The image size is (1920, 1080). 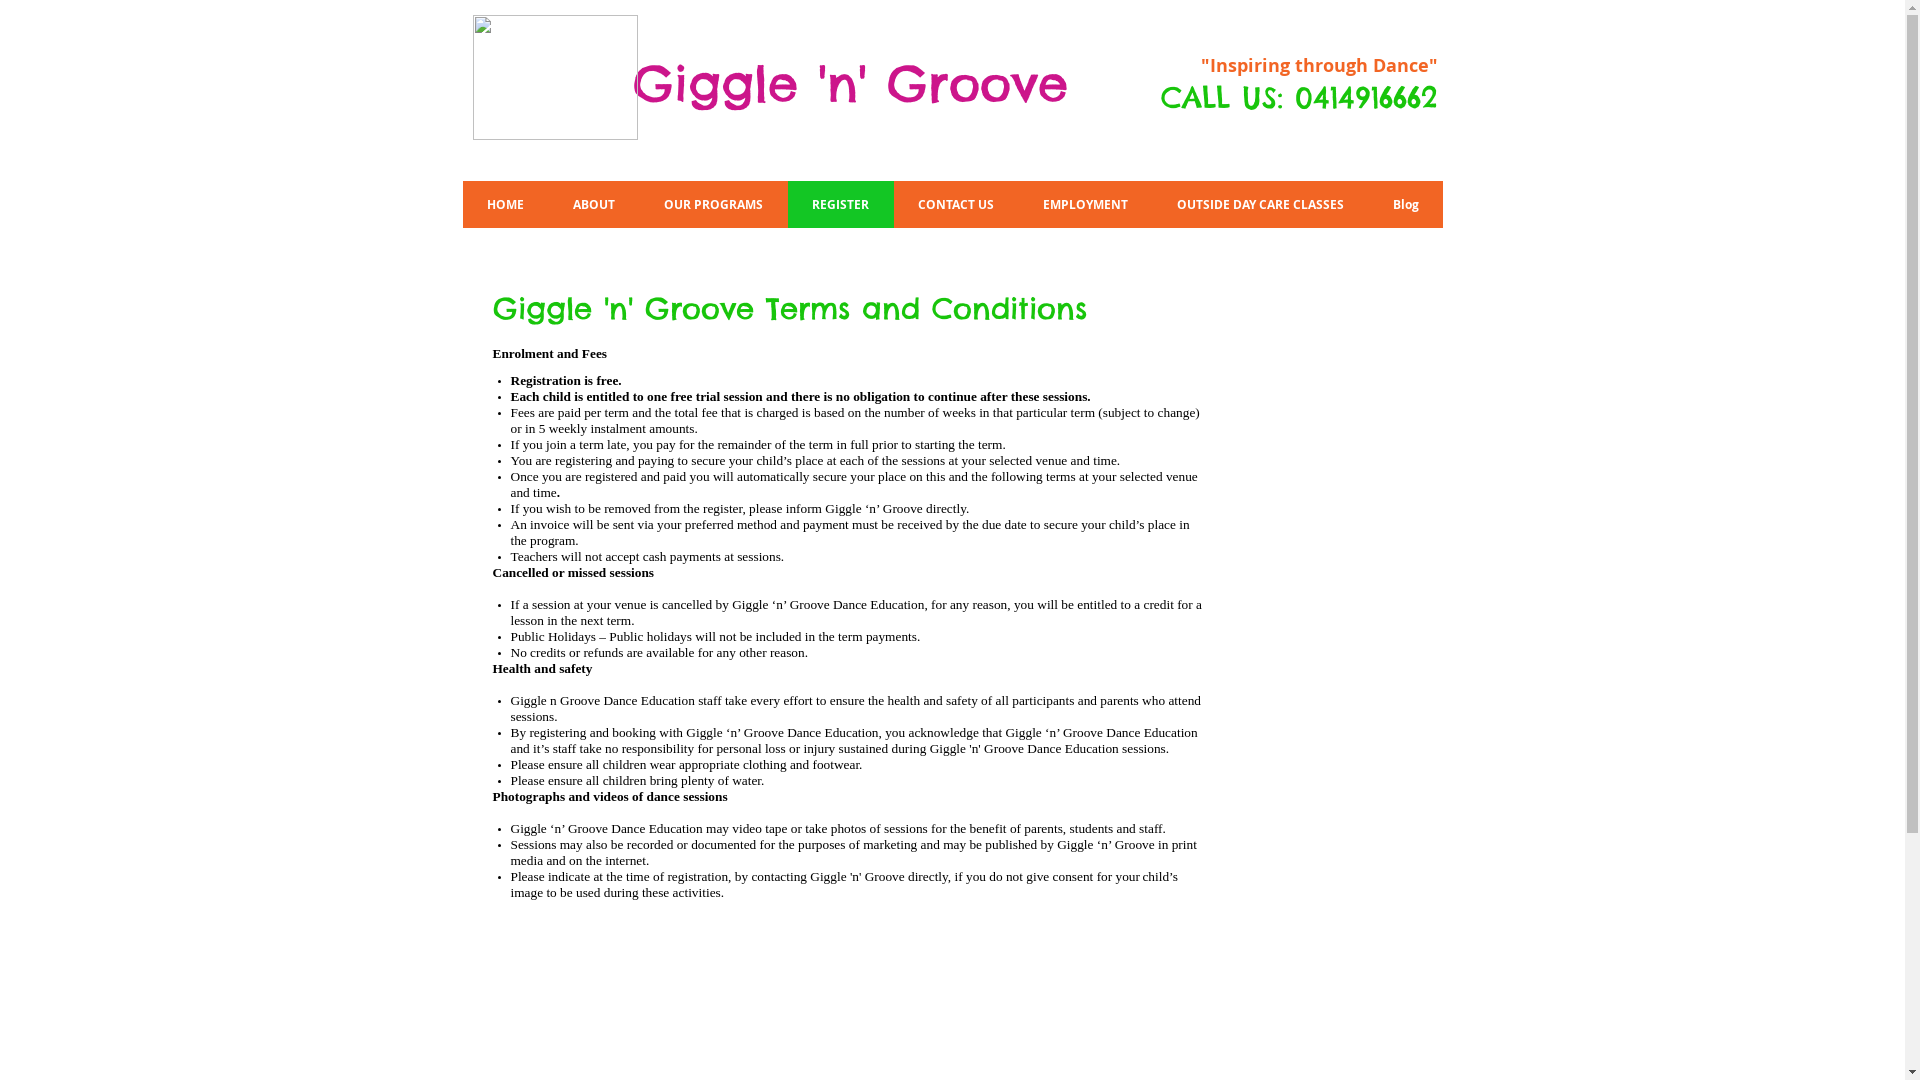 What do you see at coordinates (956, 204) in the screenshot?
I see `CONTACT US` at bounding box center [956, 204].